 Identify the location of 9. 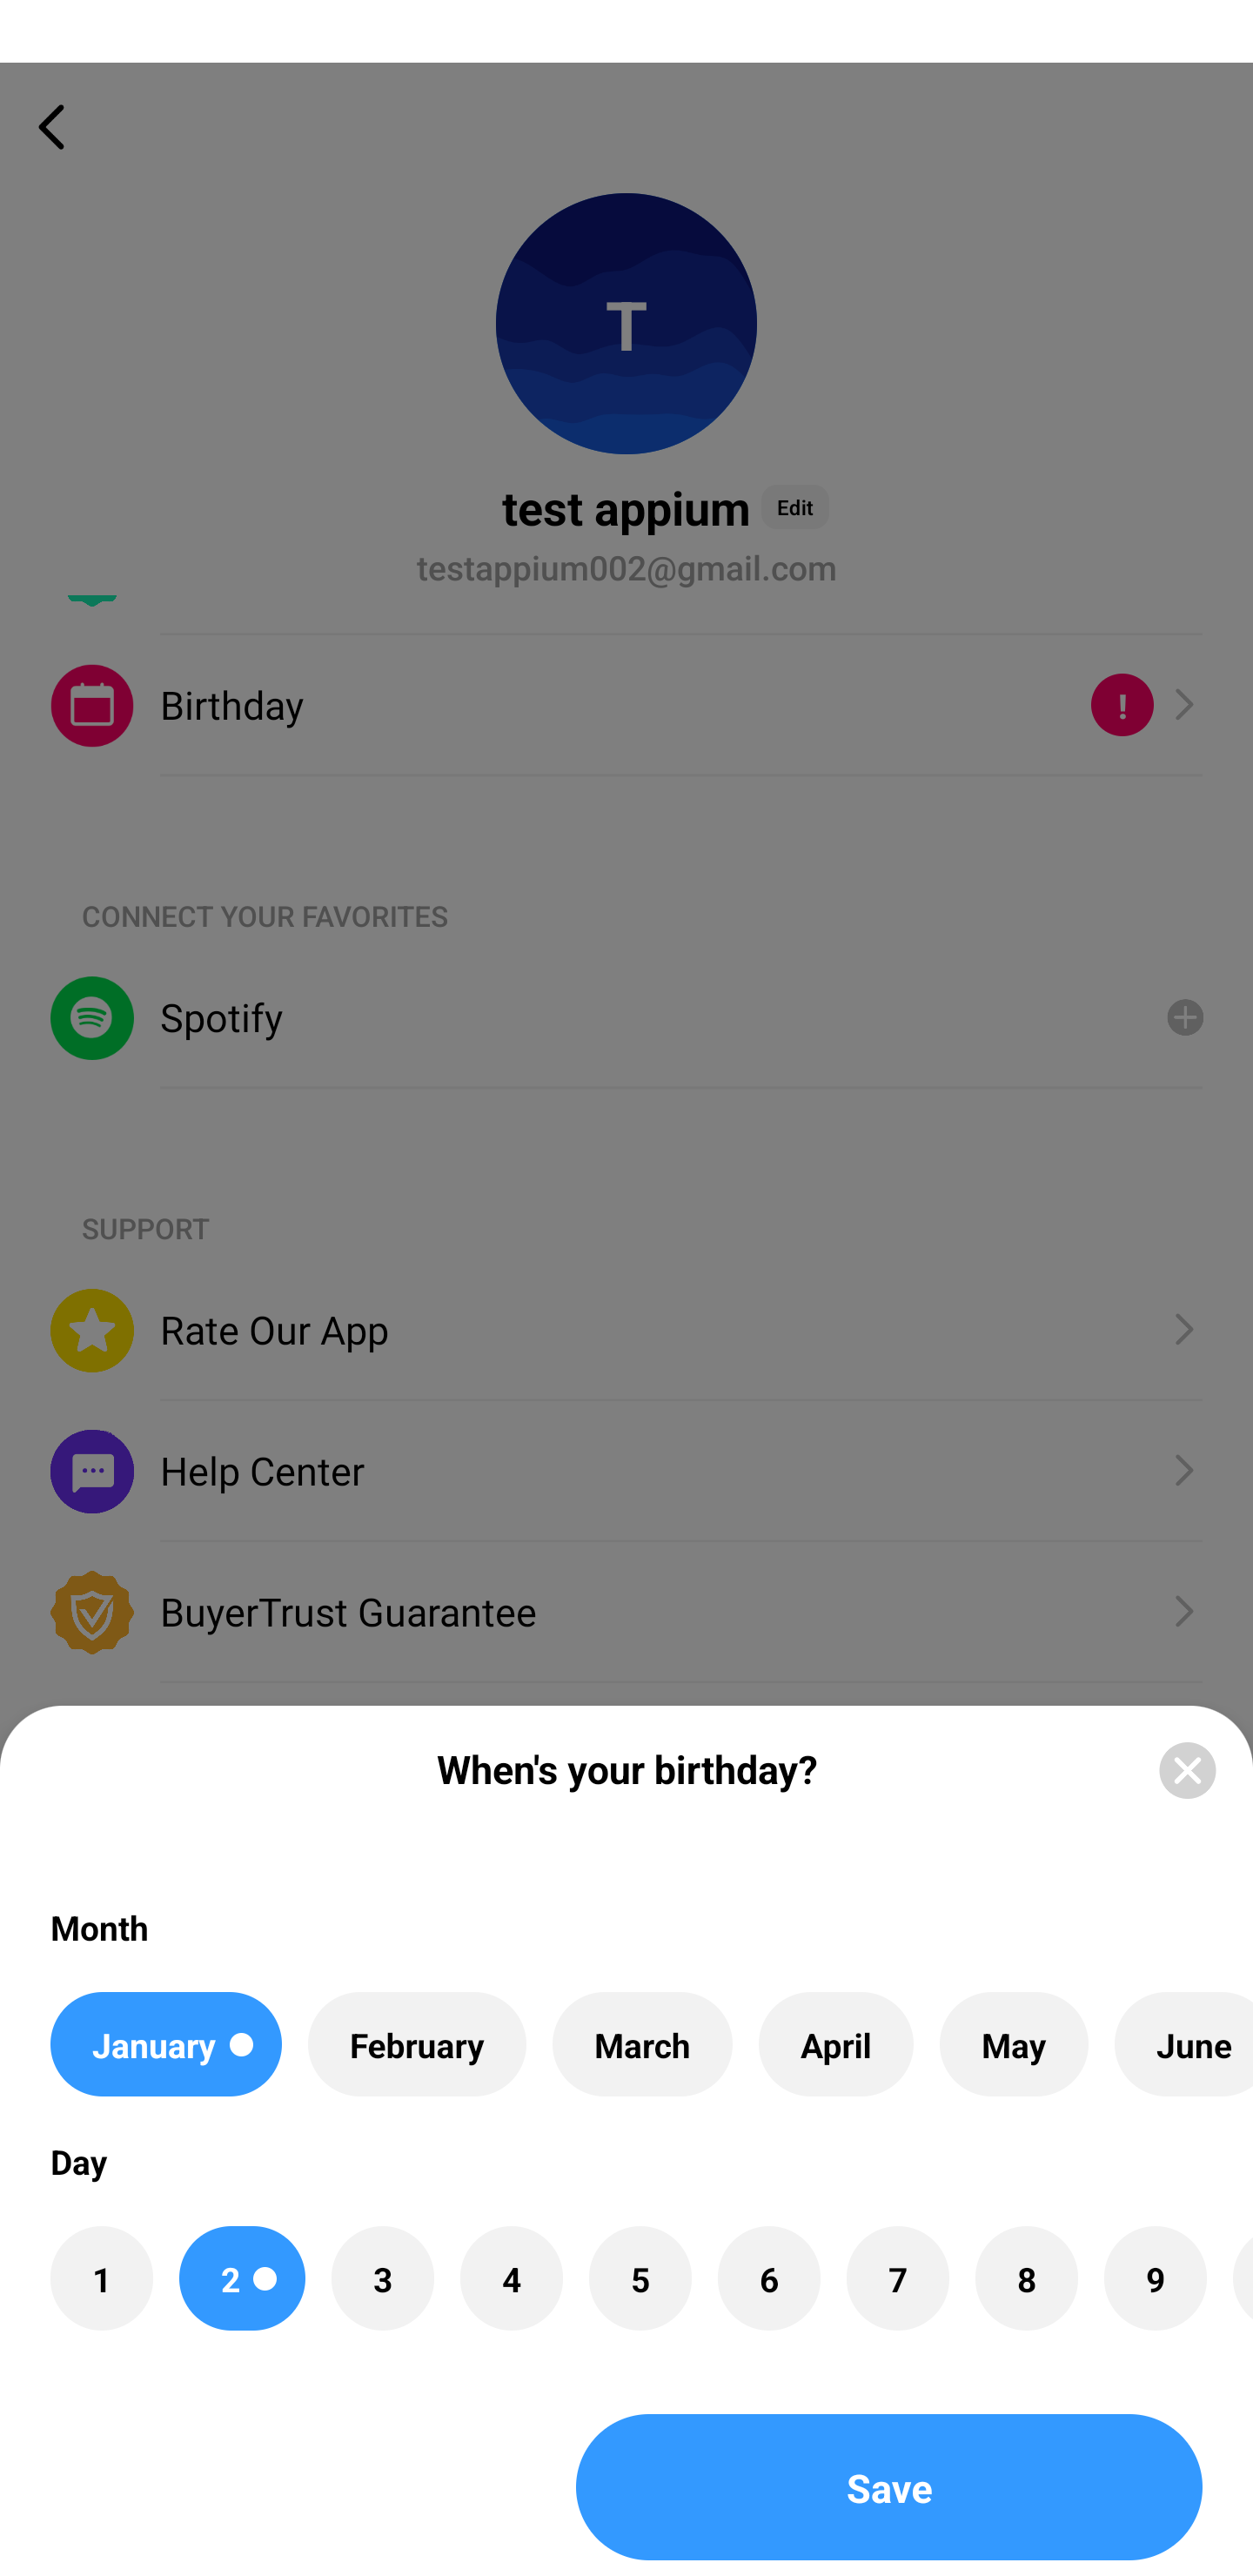
(1155, 2278).